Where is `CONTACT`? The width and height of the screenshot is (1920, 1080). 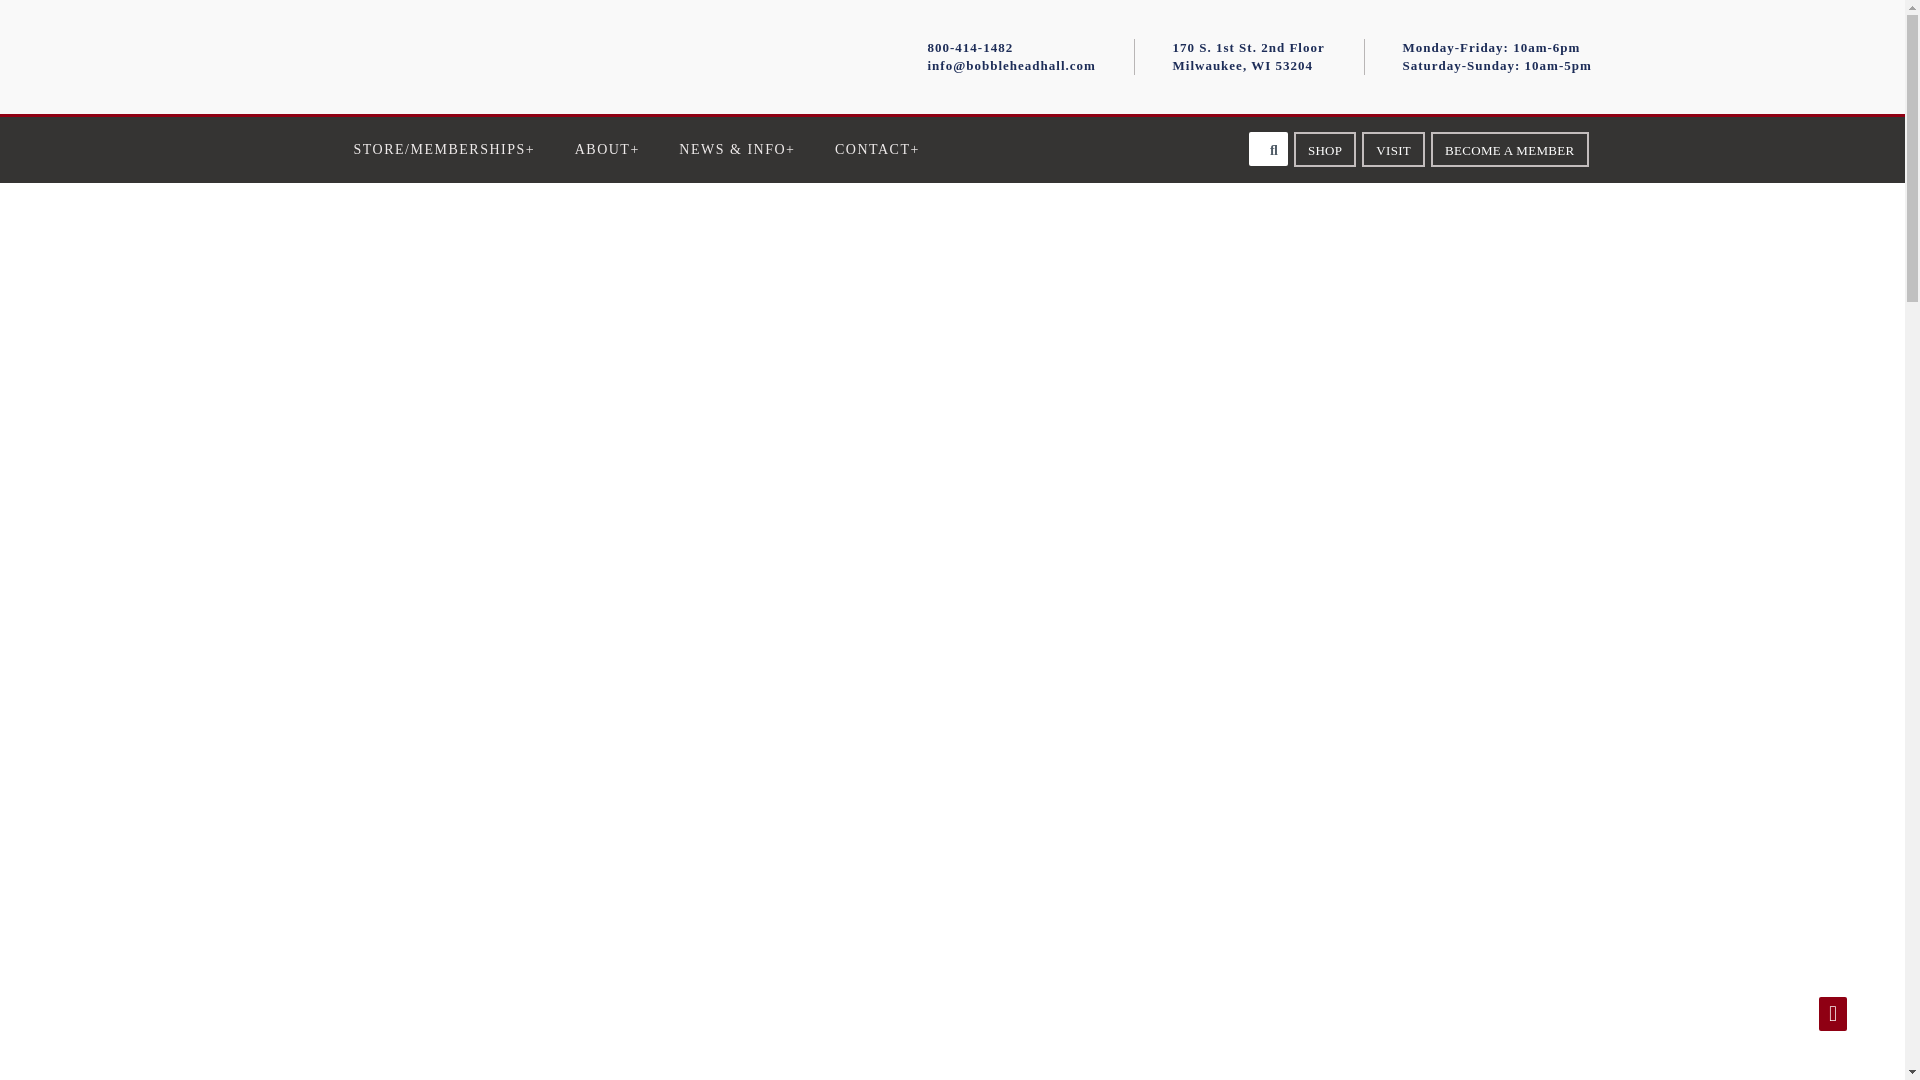 CONTACT is located at coordinates (877, 149).